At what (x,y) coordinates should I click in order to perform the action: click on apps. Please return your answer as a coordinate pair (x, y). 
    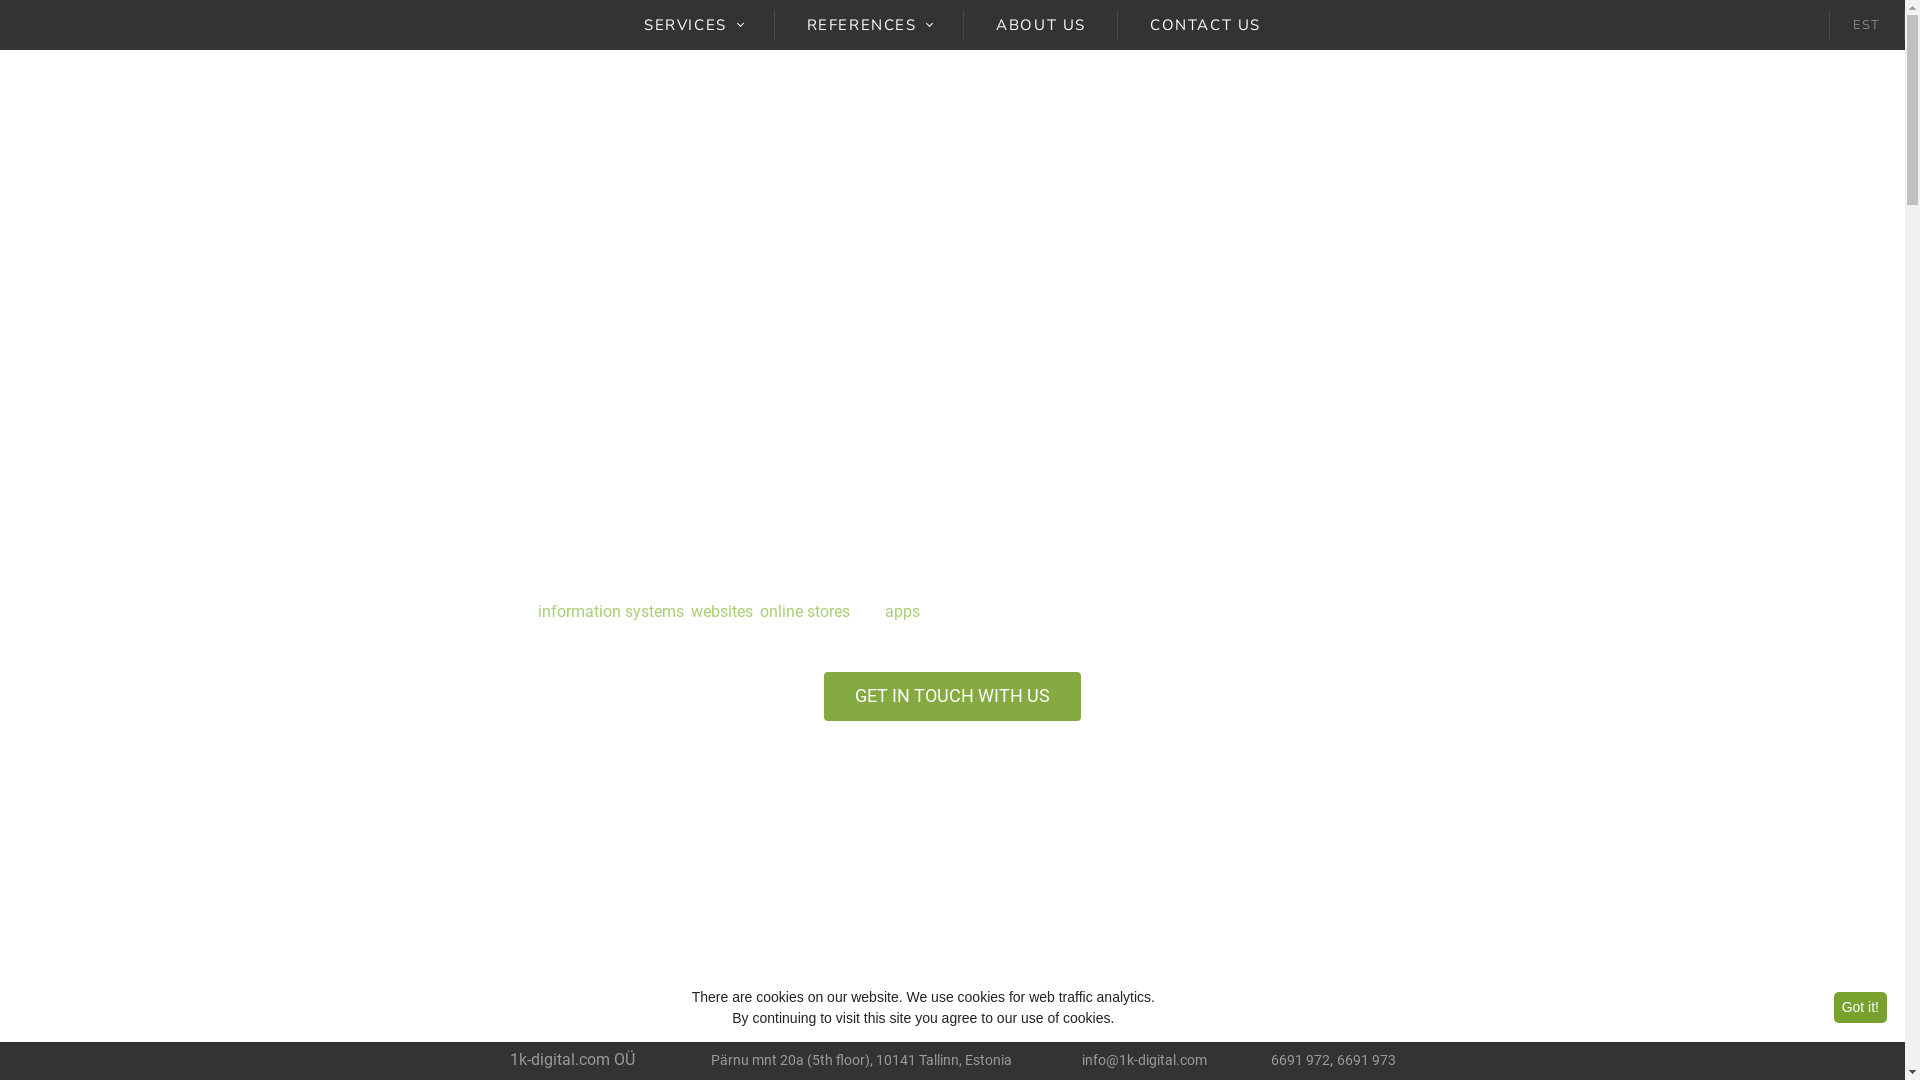
    Looking at the image, I should click on (902, 612).